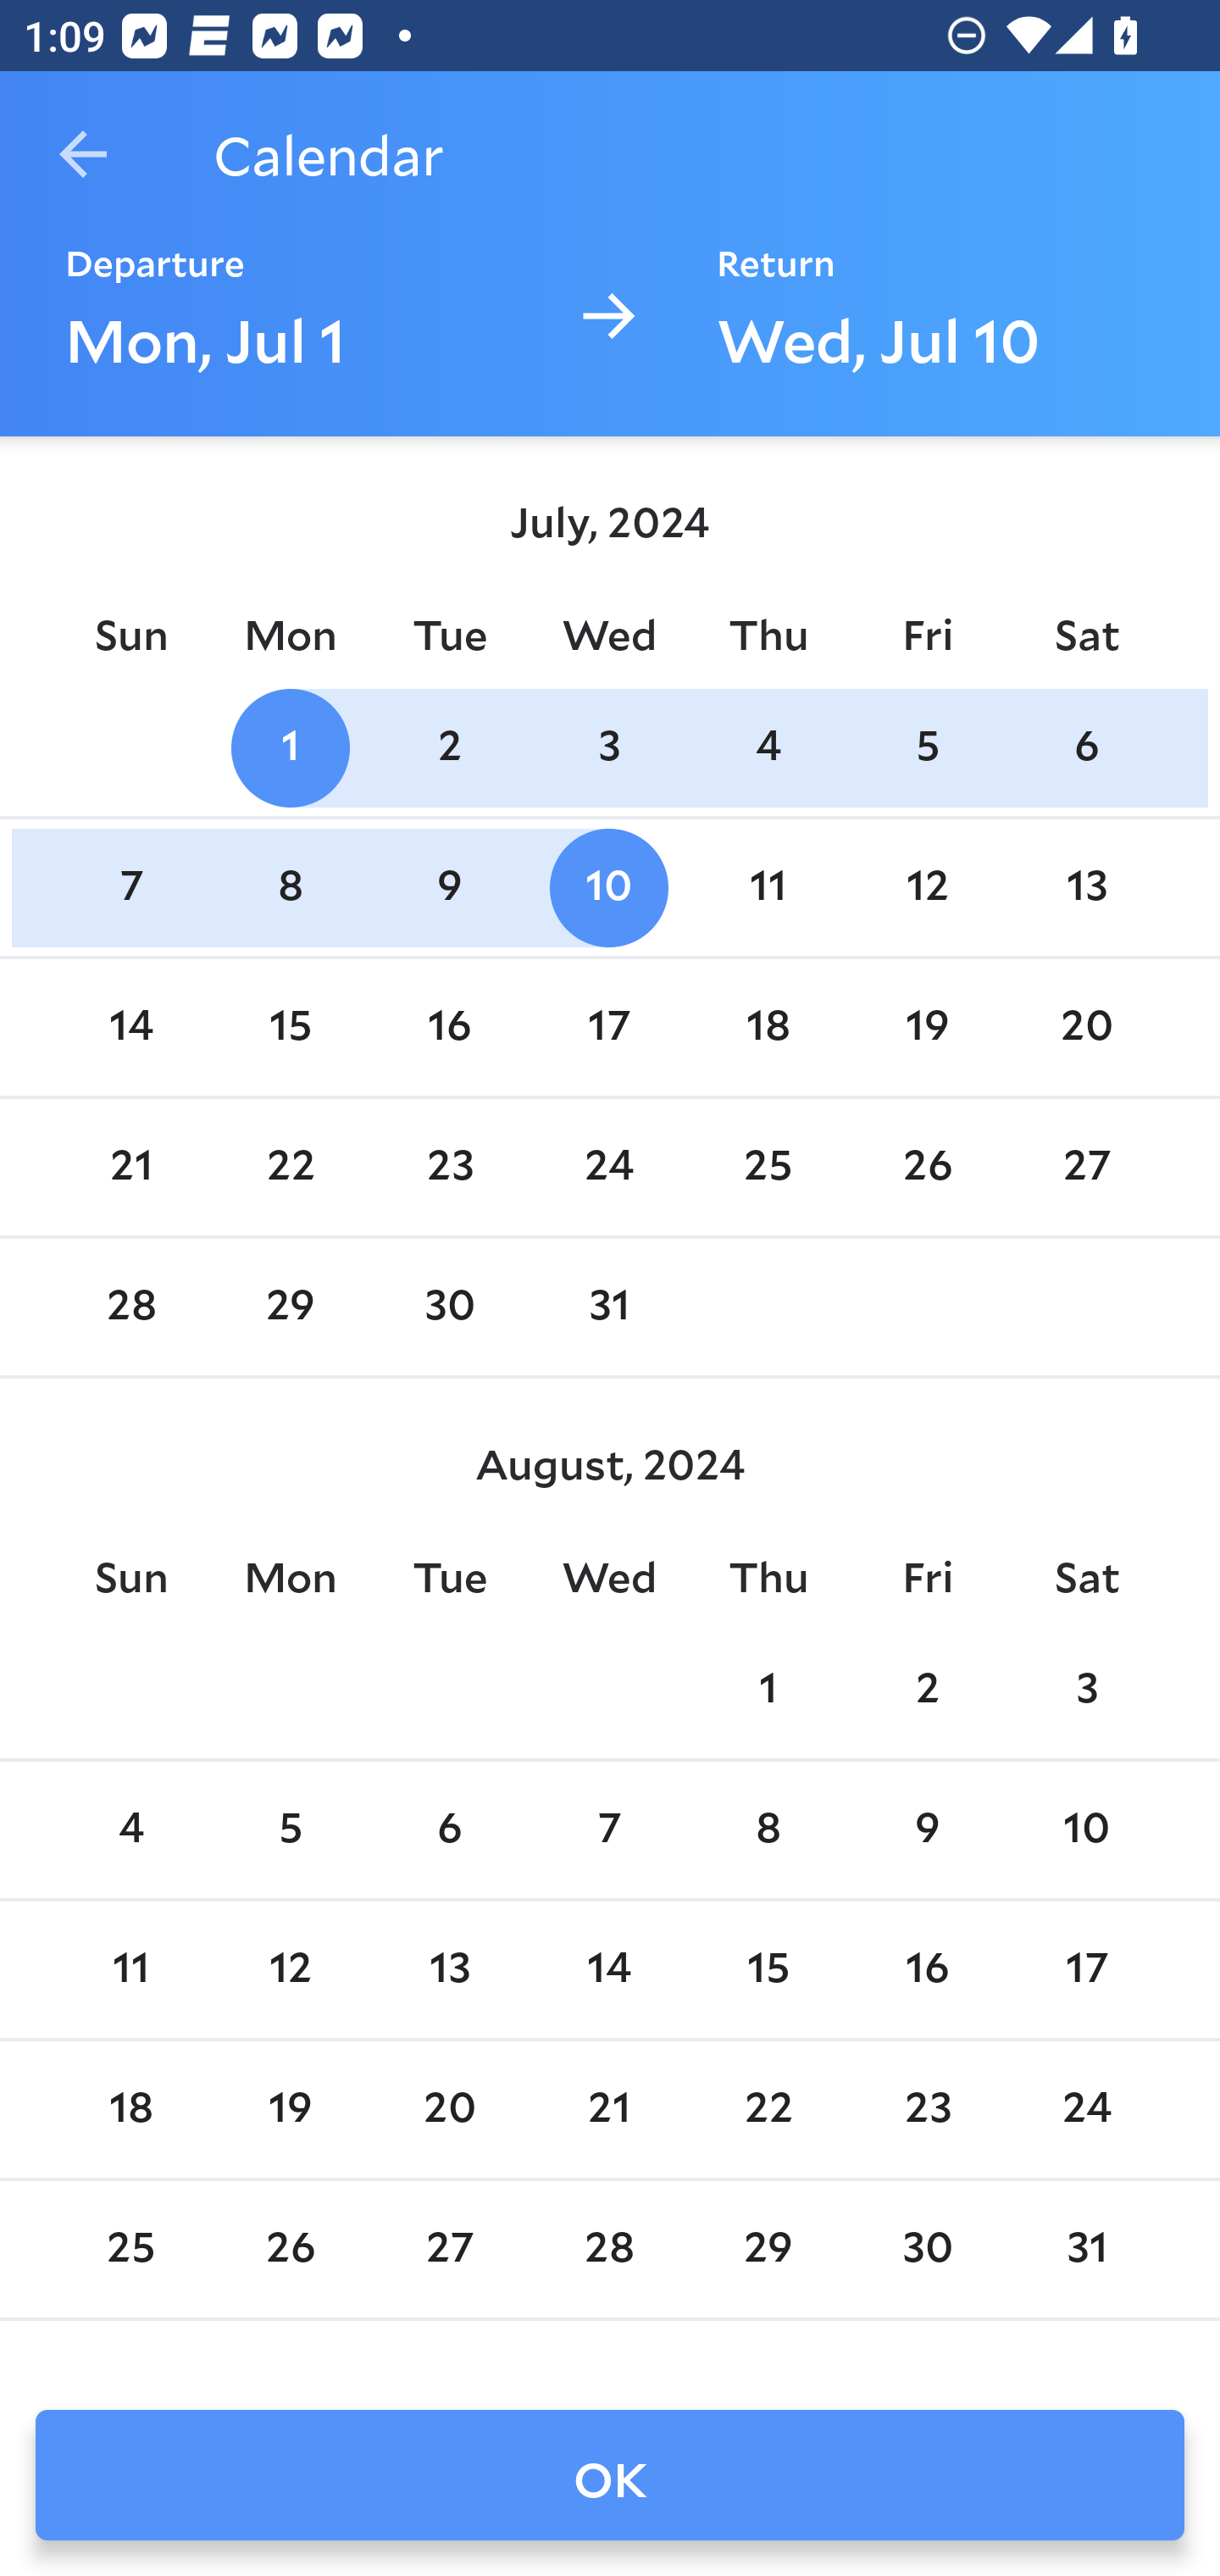 This screenshot has width=1220, height=2576. I want to click on 15, so click(768, 1970).